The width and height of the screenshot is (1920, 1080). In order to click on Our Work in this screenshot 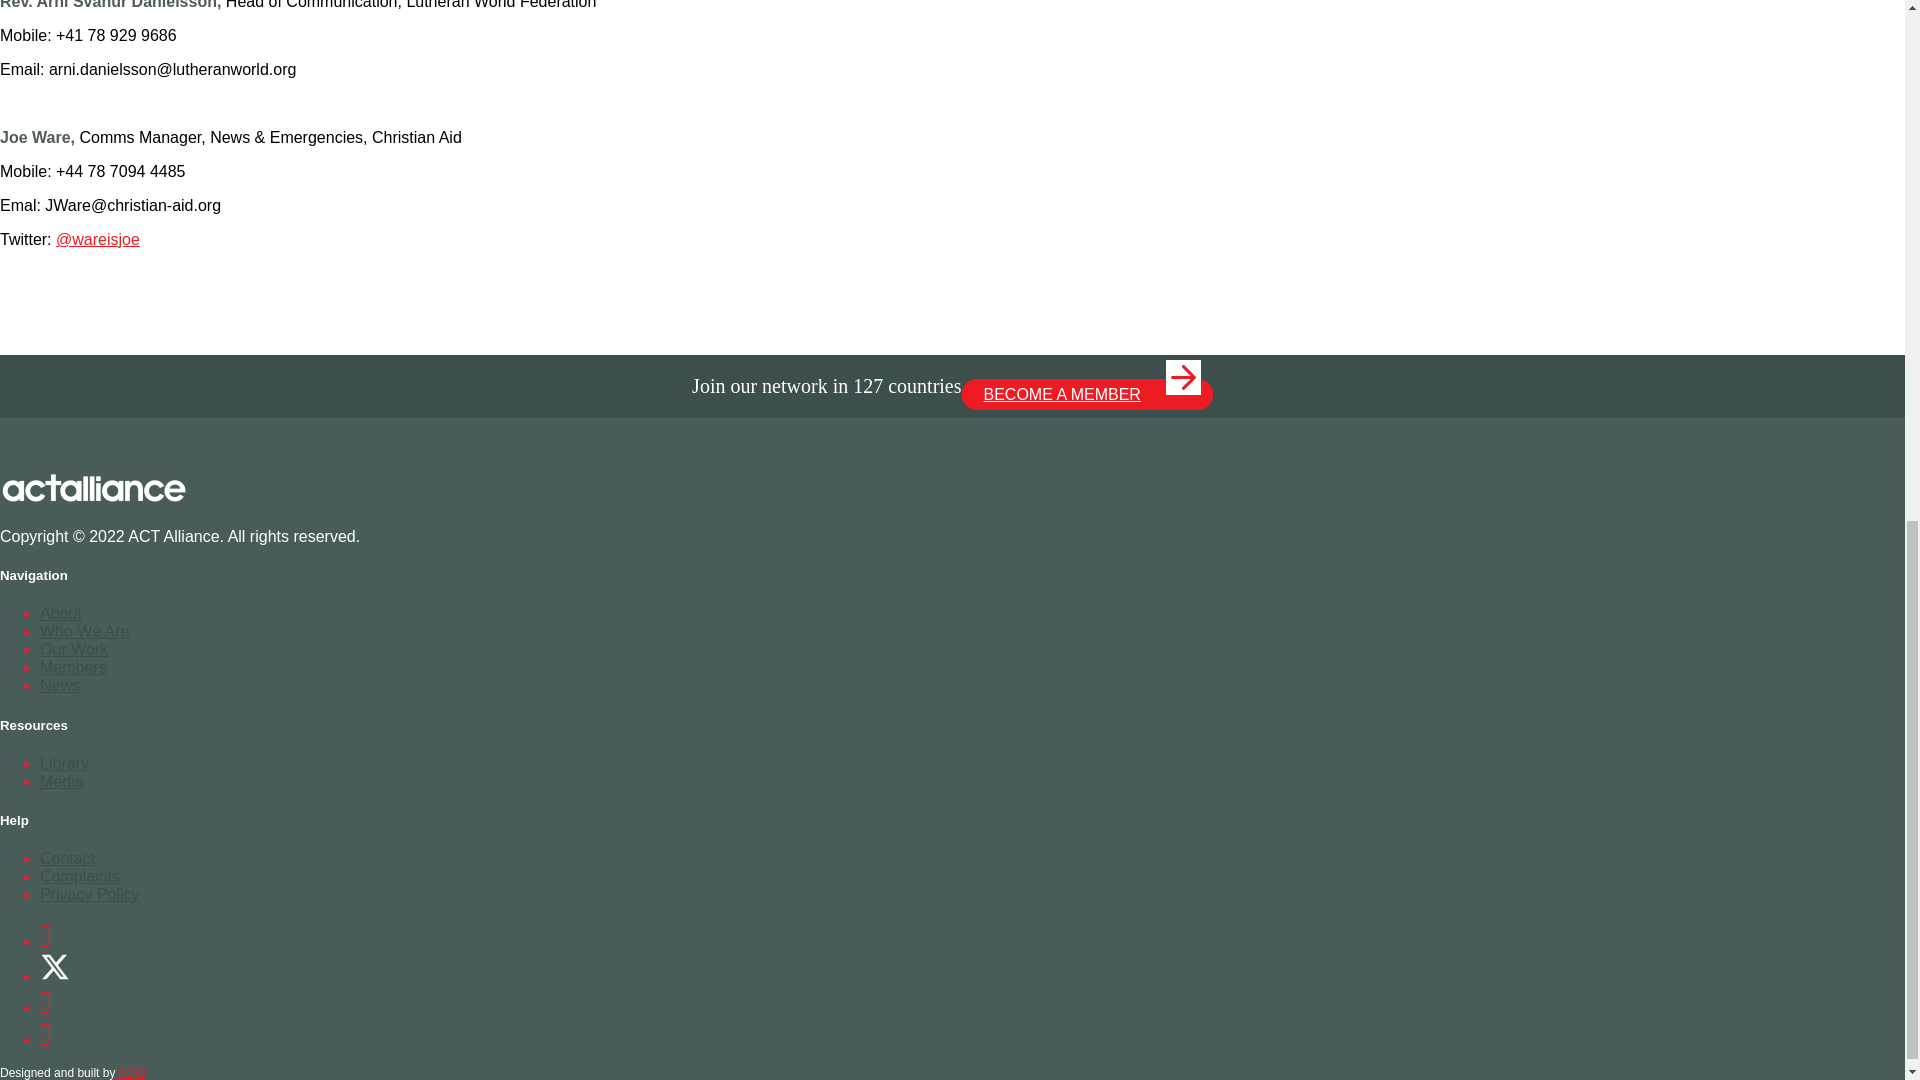, I will do `click(74, 649)`.